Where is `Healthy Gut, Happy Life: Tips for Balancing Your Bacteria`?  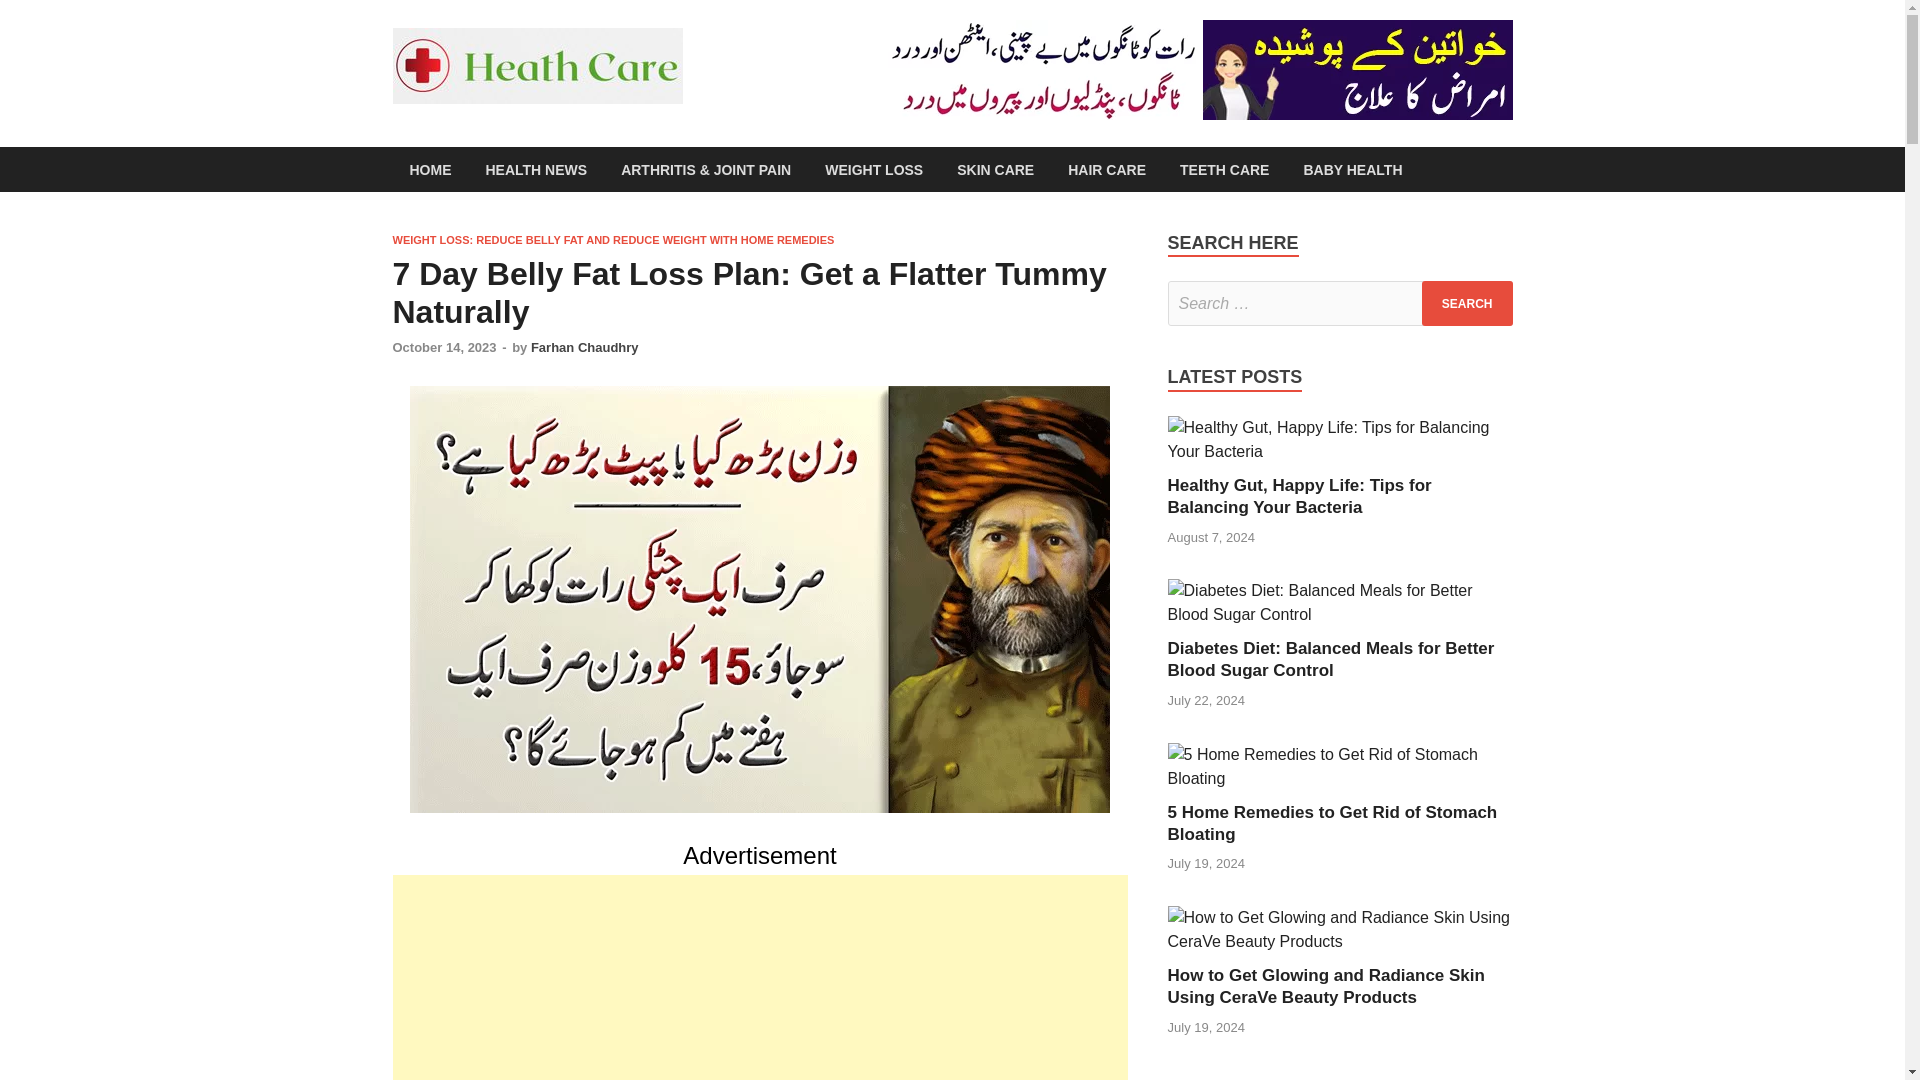 Healthy Gut, Happy Life: Tips for Balancing Your Bacteria is located at coordinates (1300, 496).